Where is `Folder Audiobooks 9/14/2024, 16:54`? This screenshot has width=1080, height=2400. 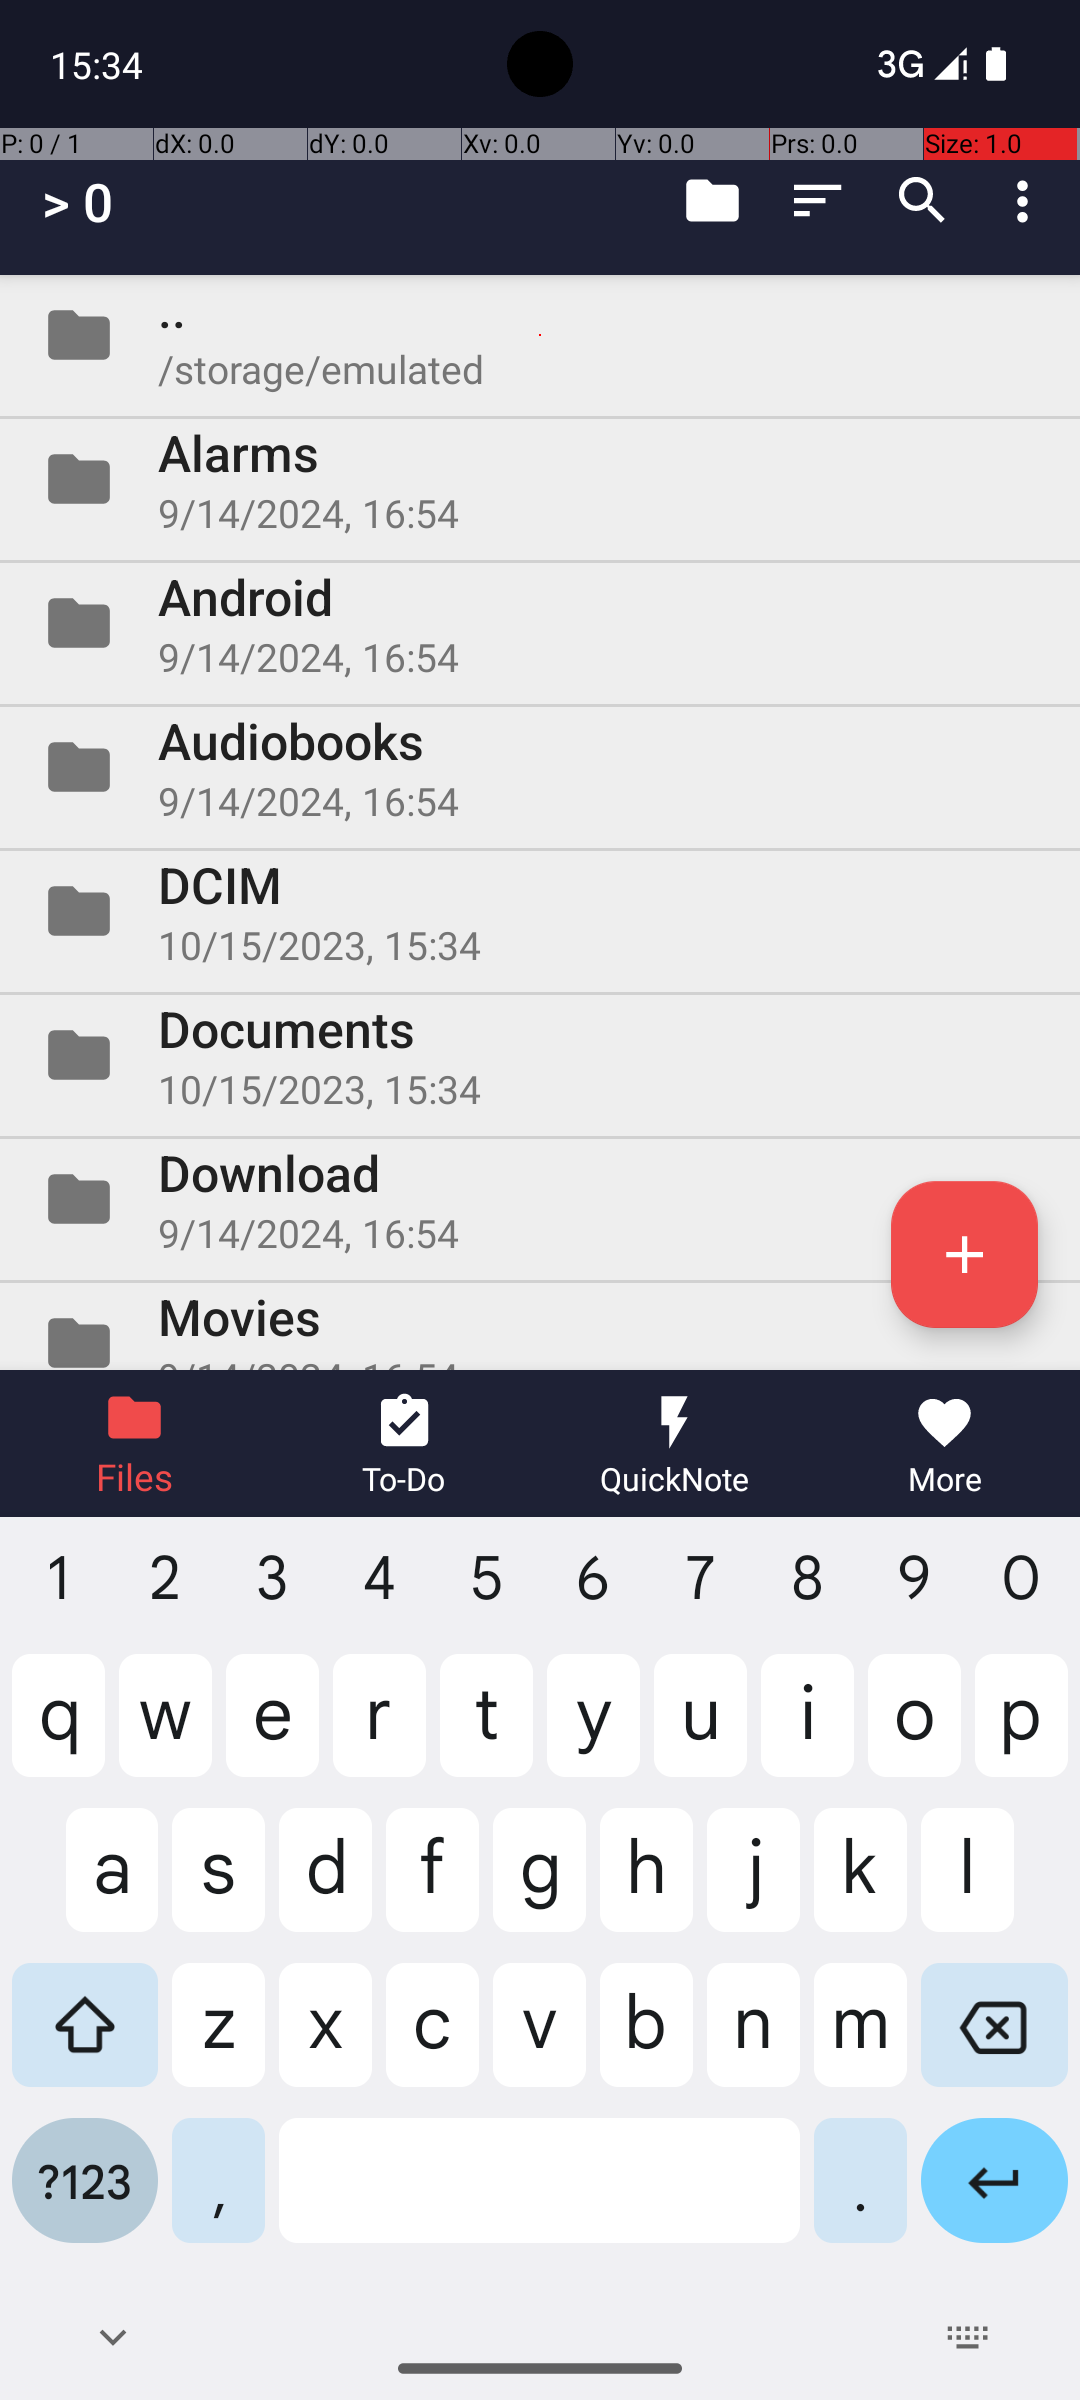
Folder Audiobooks 9/14/2024, 16:54 is located at coordinates (540, 766).